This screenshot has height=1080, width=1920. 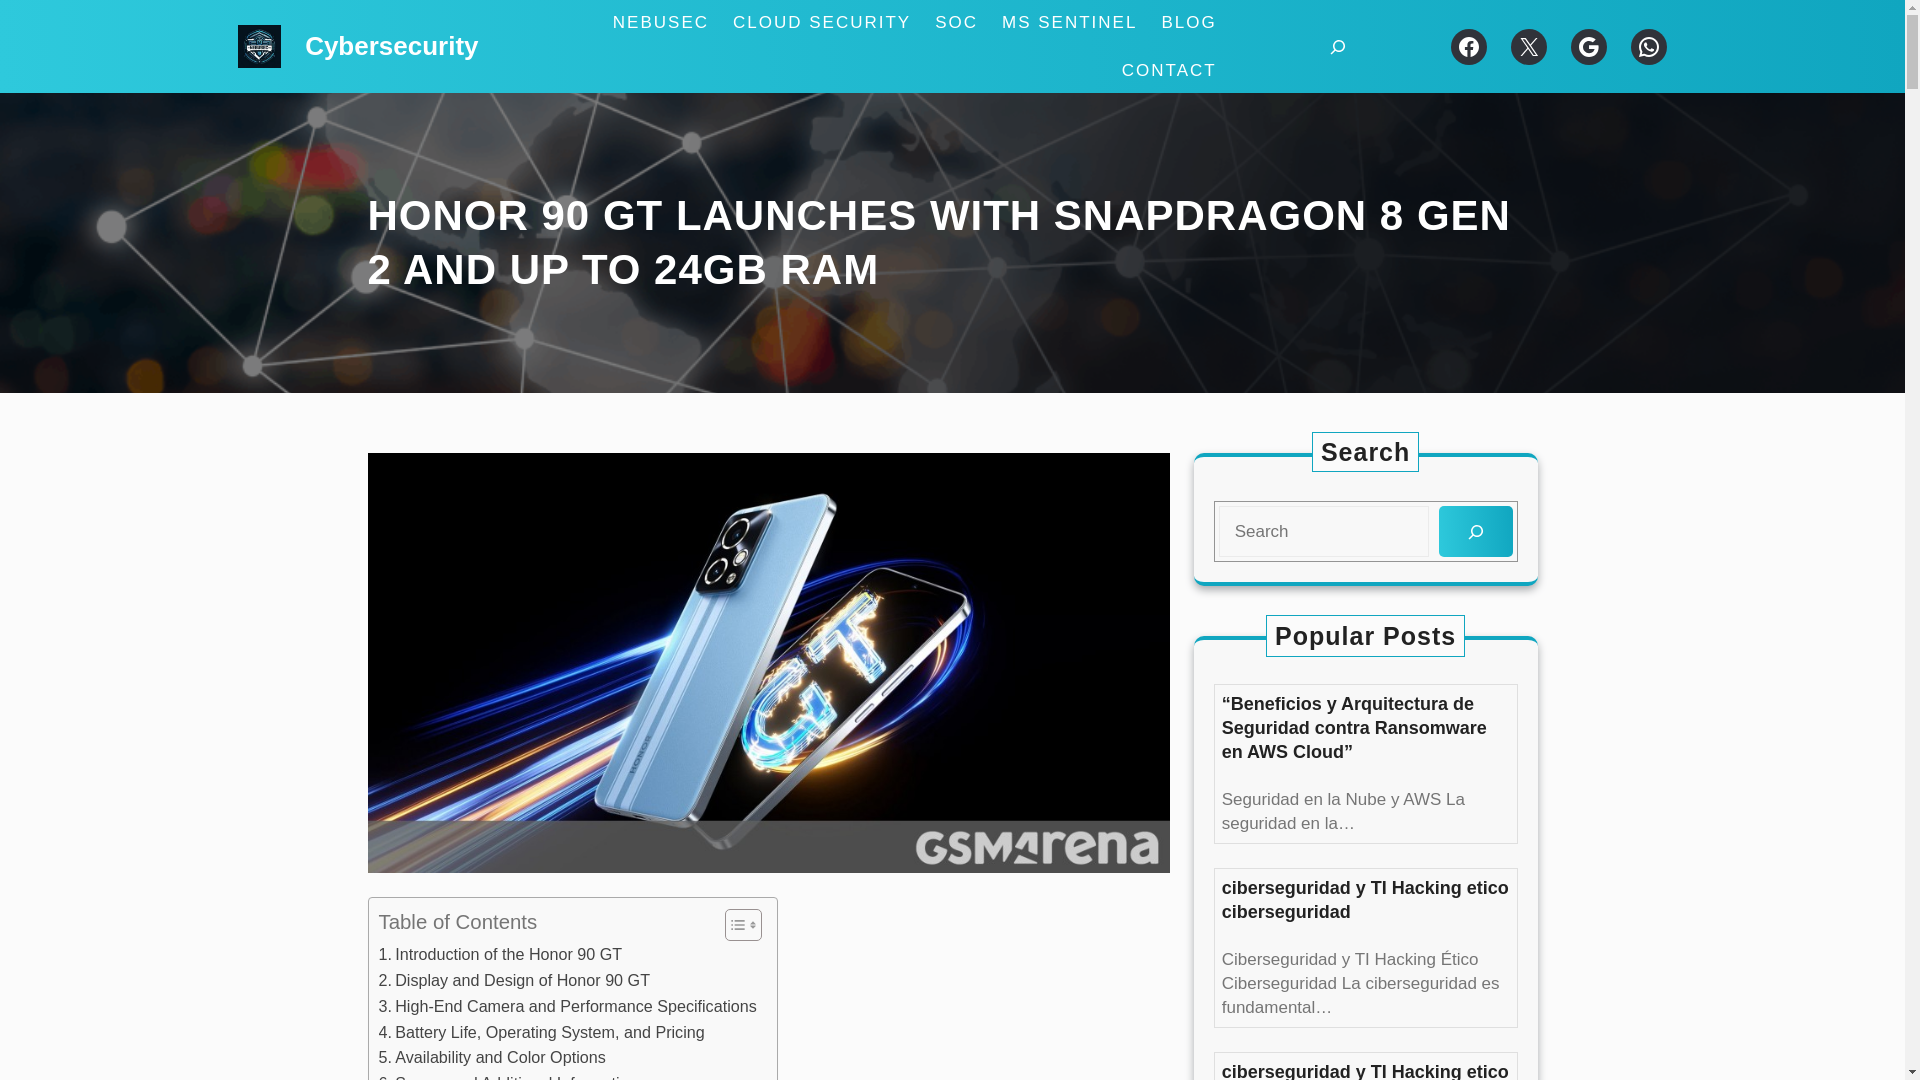 I want to click on Availability and Color Options, so click(x=491, y=1058).